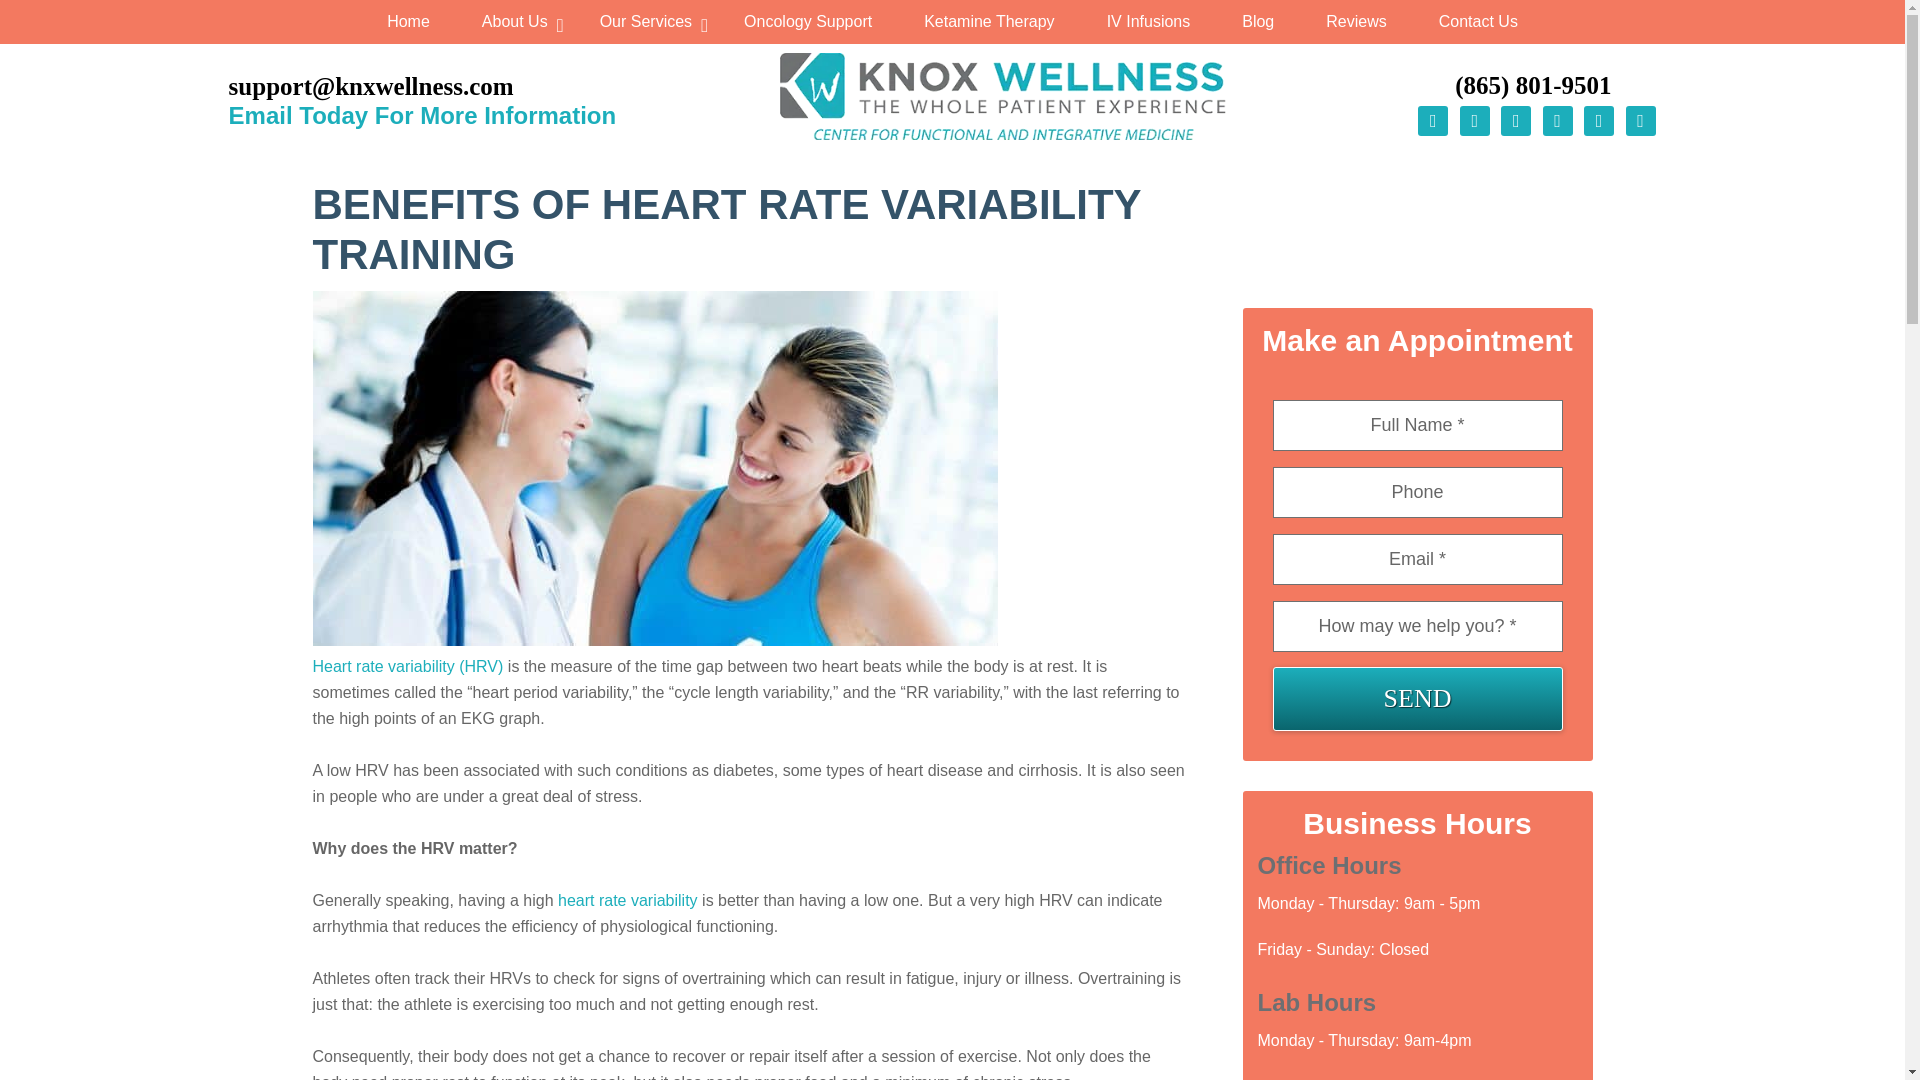  Describe the element at coordinates (654, 640) in the screenshot. I see `Benefits of Heart Rate Variability Training` at that location.